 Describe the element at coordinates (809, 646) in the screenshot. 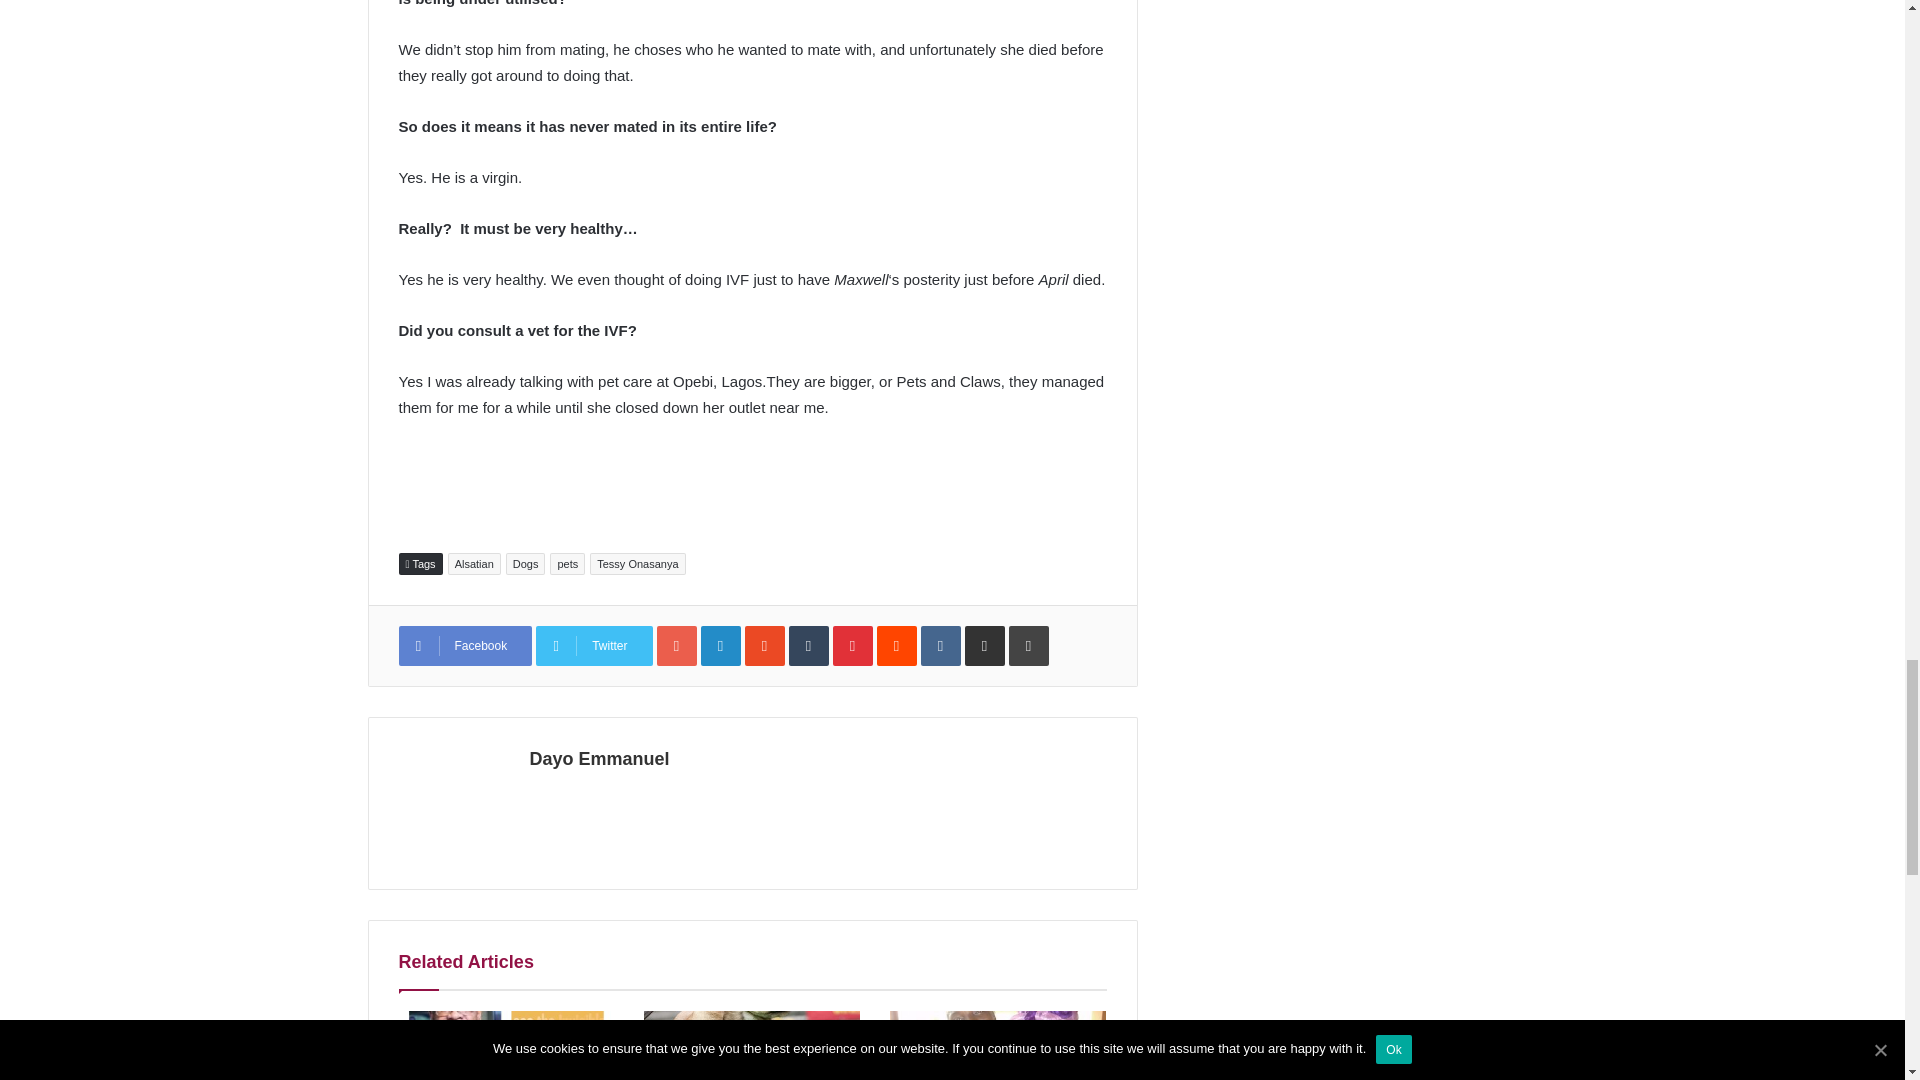

I see `Tumblr` at that location.